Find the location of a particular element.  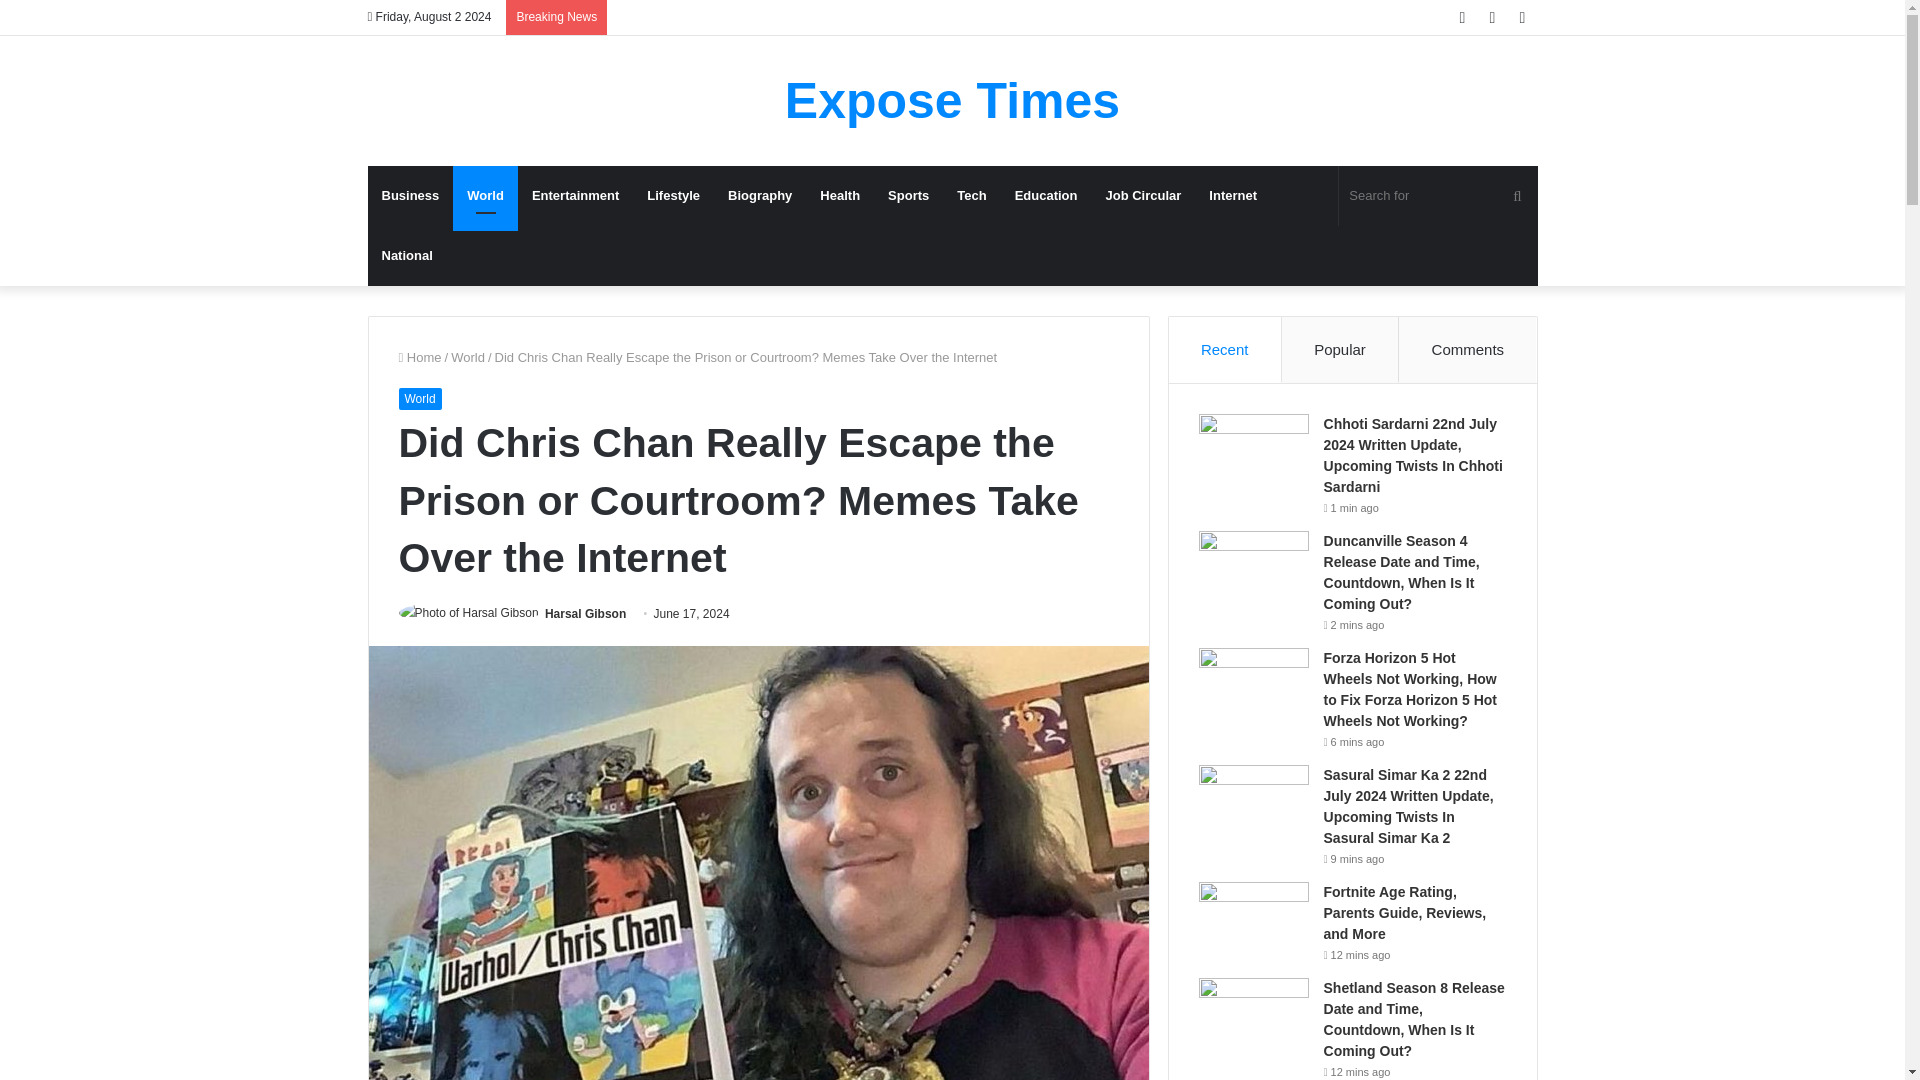

Internet is located at coordinates (1232, 196).